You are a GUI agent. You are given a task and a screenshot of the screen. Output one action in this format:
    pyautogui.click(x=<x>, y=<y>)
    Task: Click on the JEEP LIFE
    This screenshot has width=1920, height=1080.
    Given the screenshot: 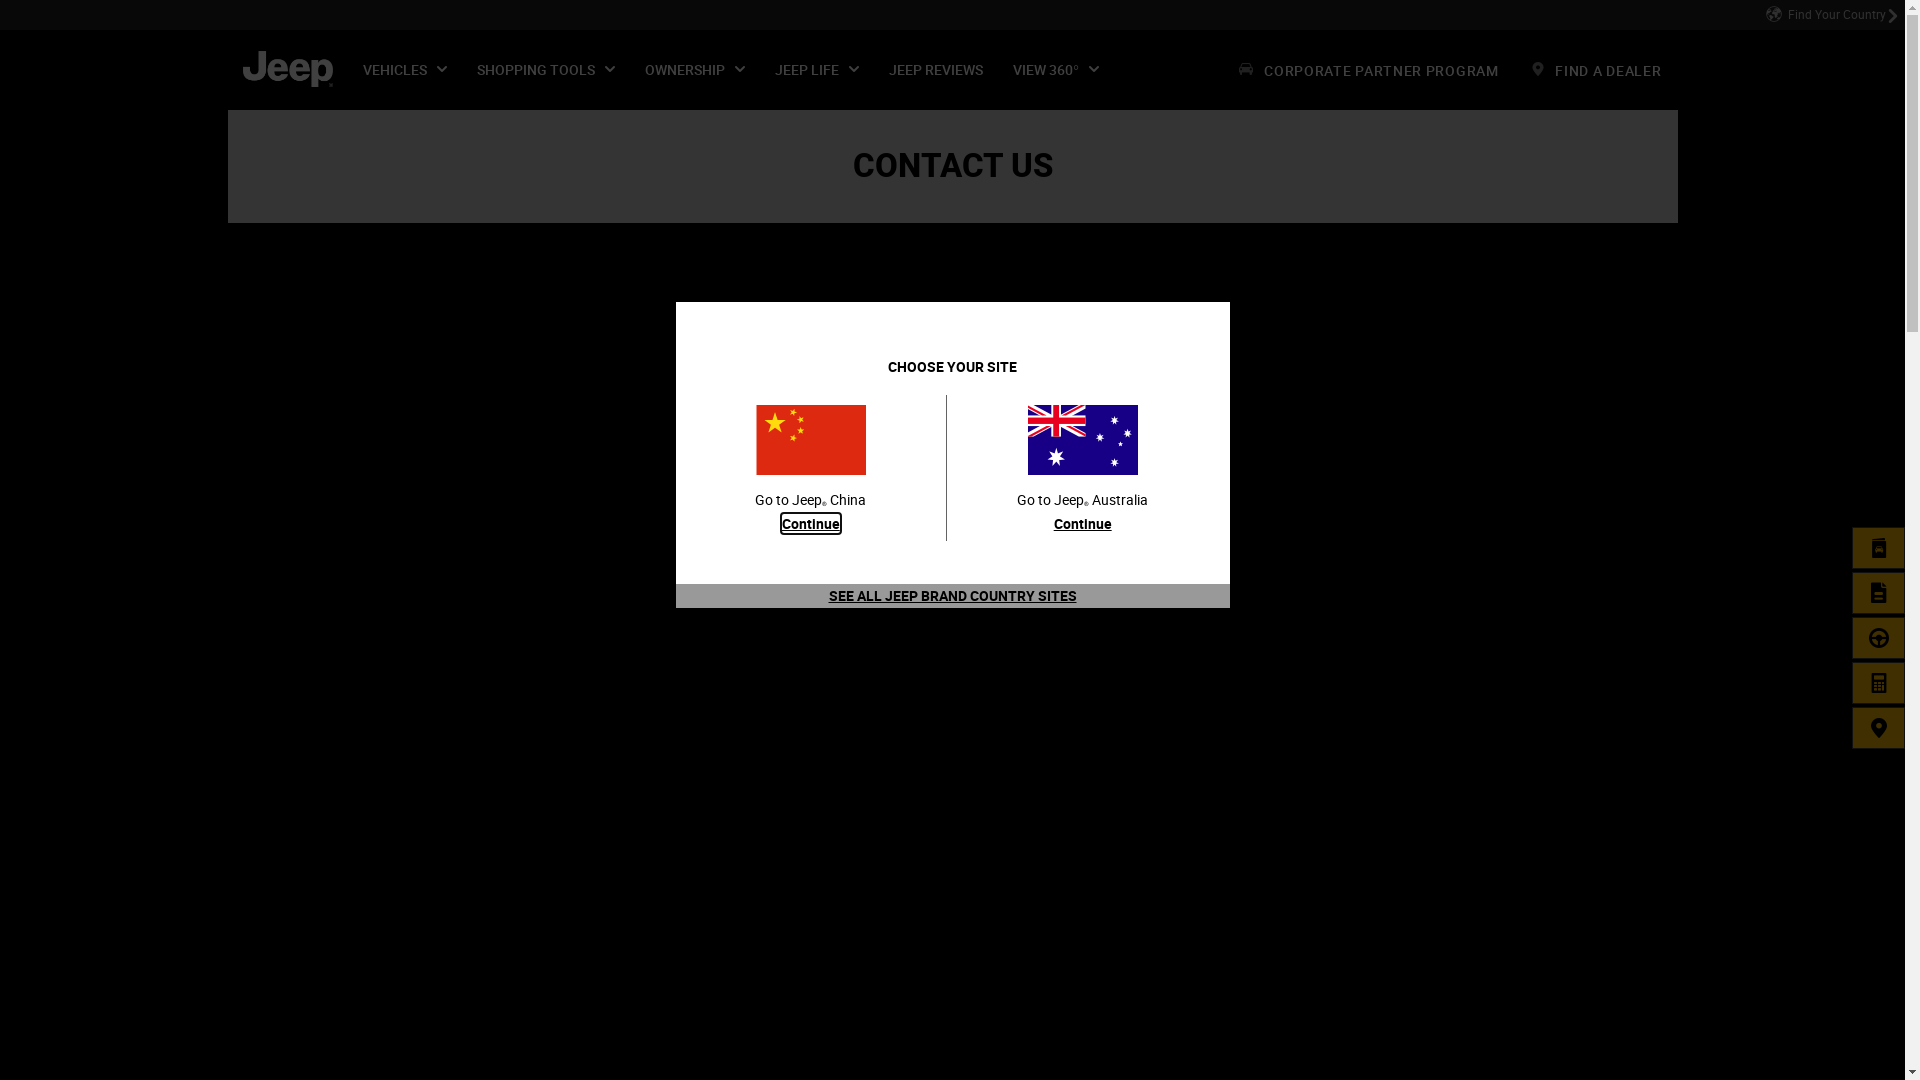 What is the action you would take?
    pyautogui.click(x=817, y=70)
    